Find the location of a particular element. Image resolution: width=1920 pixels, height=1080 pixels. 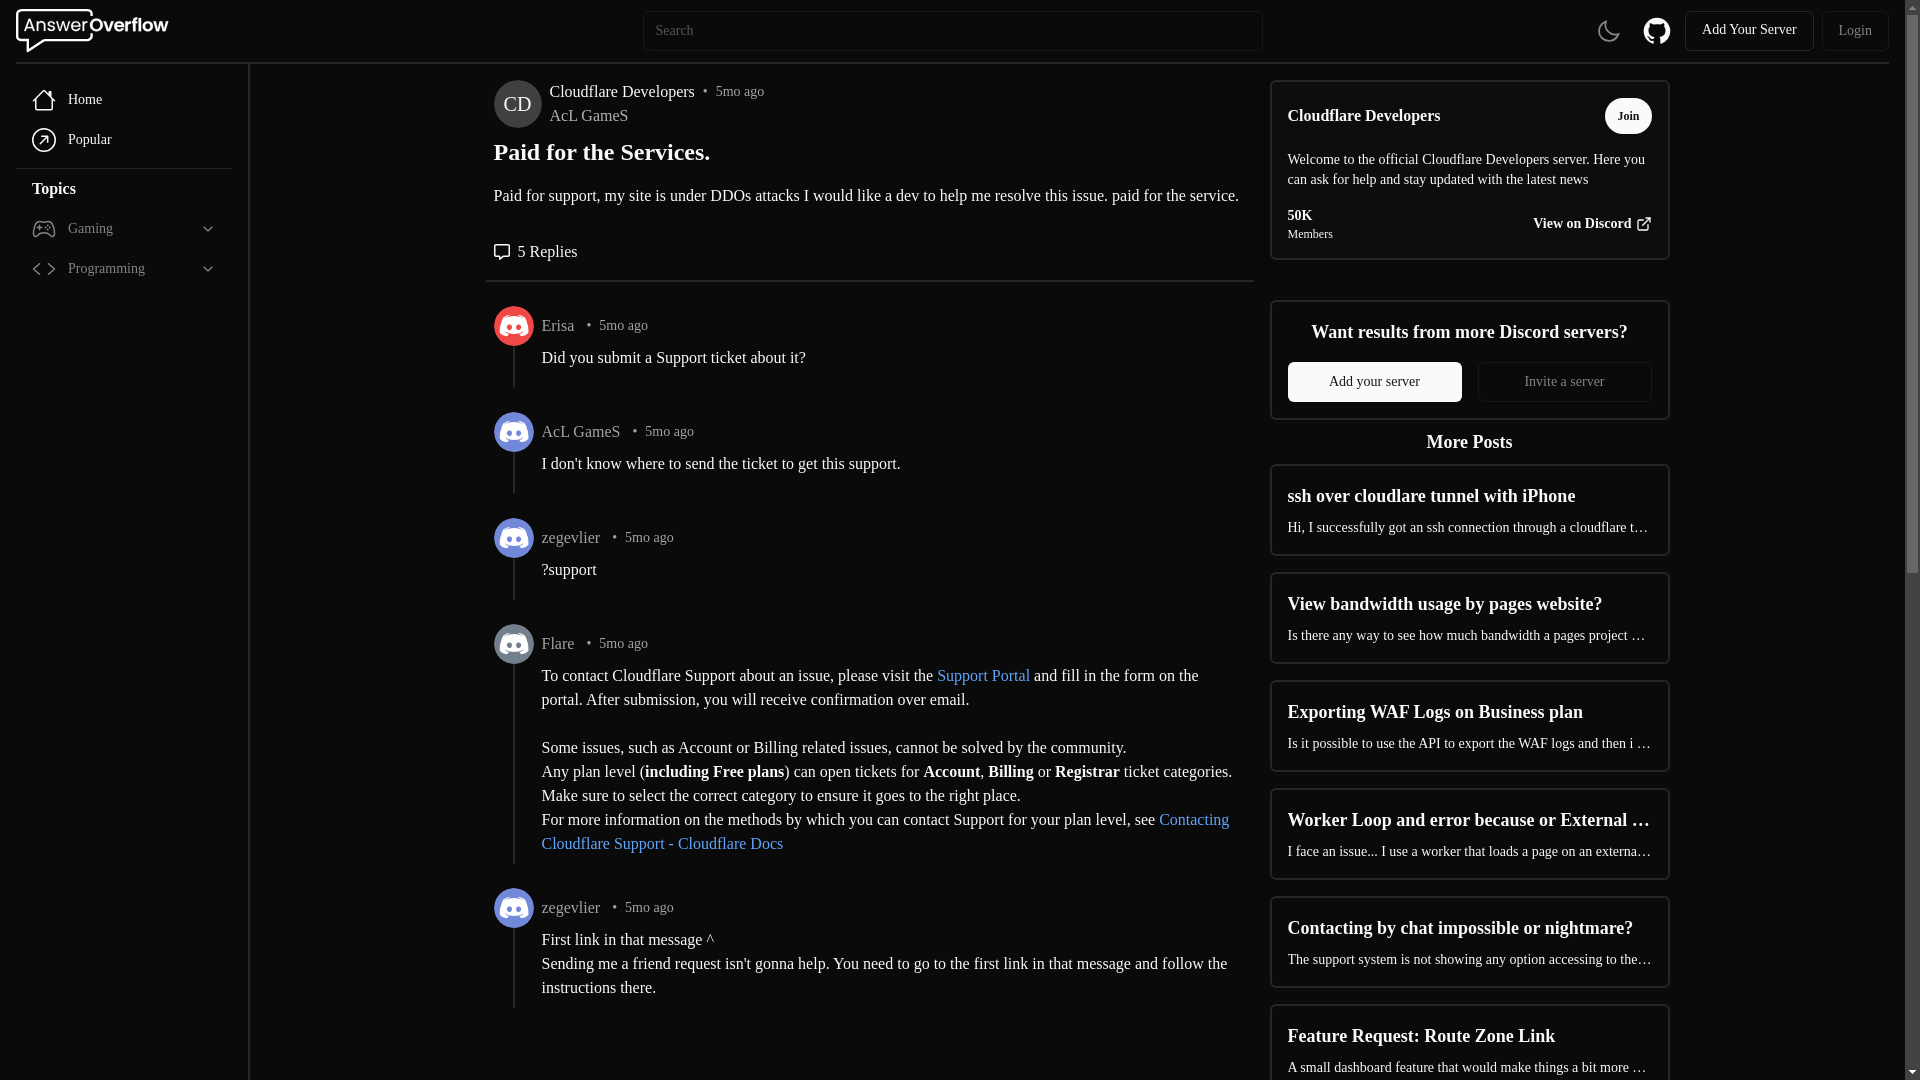

Cloudflare Developers is located at coordinates (622, 91).